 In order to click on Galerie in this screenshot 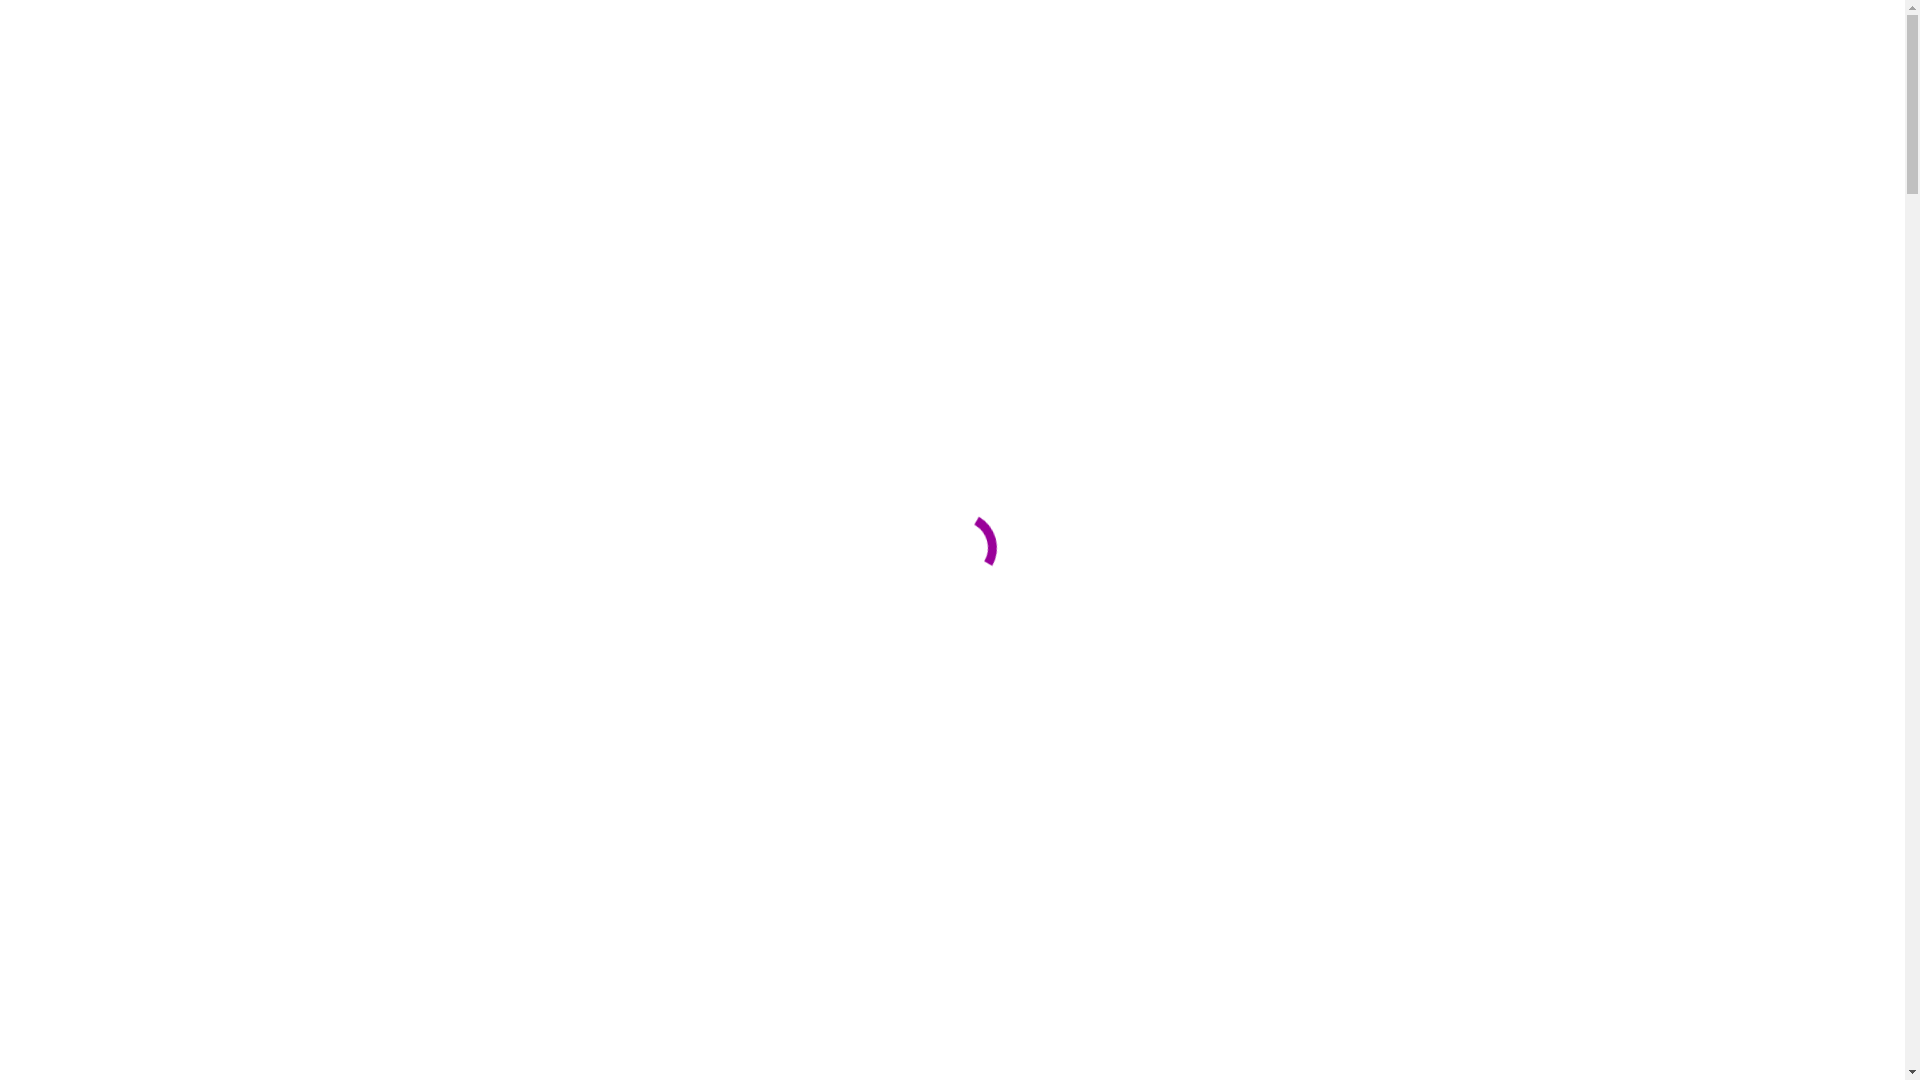, I will do `click(72, 172)`.